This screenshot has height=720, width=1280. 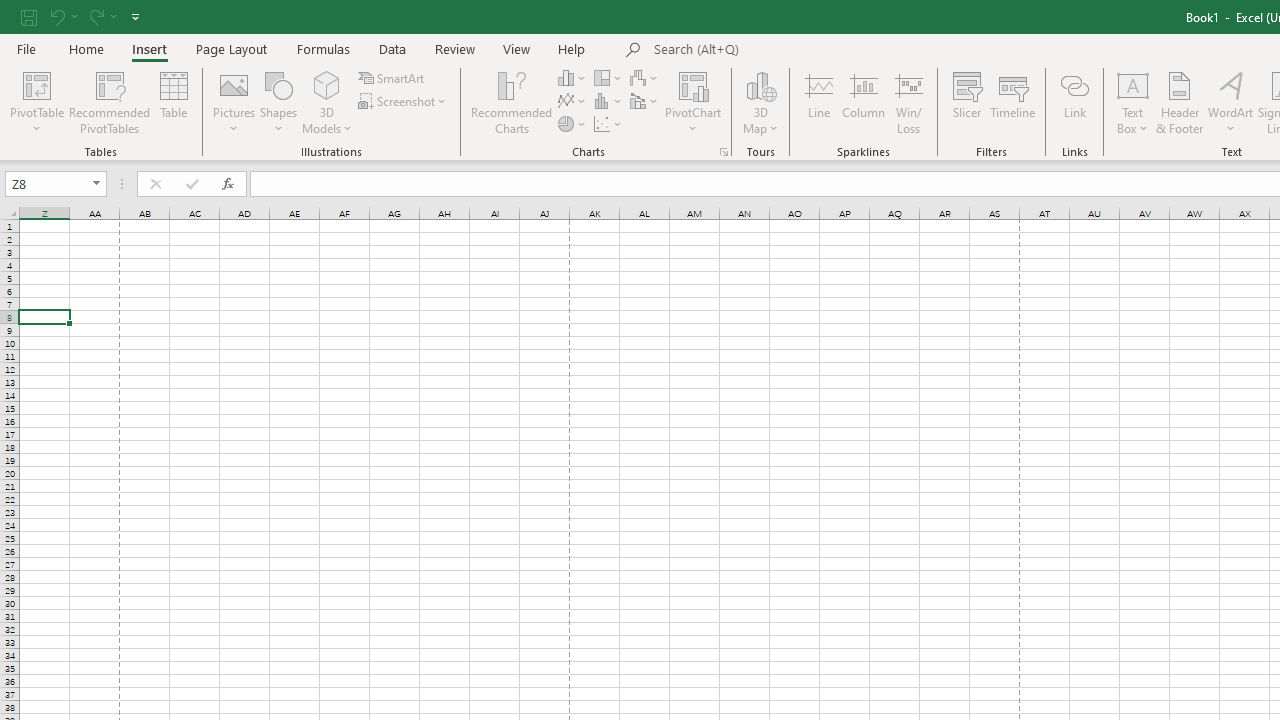 I want to click on Microsoft search, so click(x=792, y=50).